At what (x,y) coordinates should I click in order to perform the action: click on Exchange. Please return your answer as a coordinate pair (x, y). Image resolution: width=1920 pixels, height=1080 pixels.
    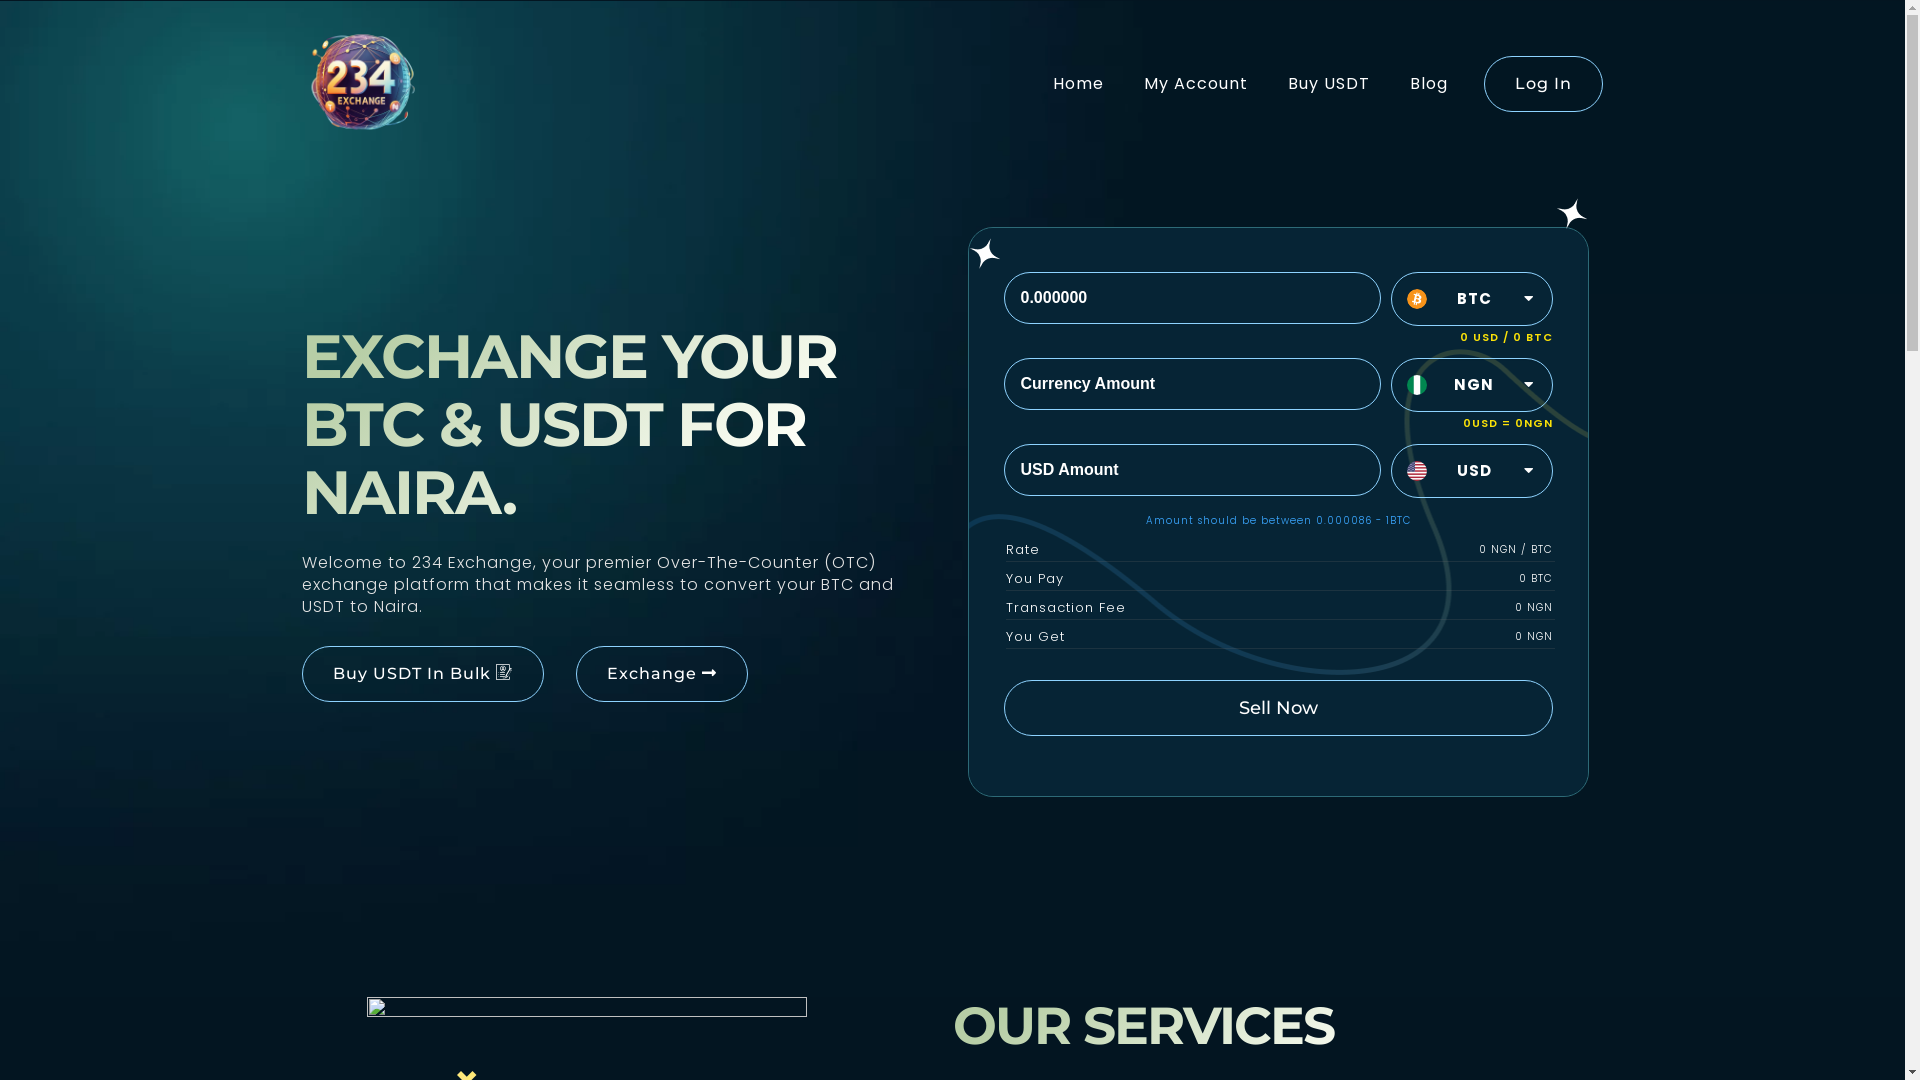
    Looking at the image, I should click on (662, 674).